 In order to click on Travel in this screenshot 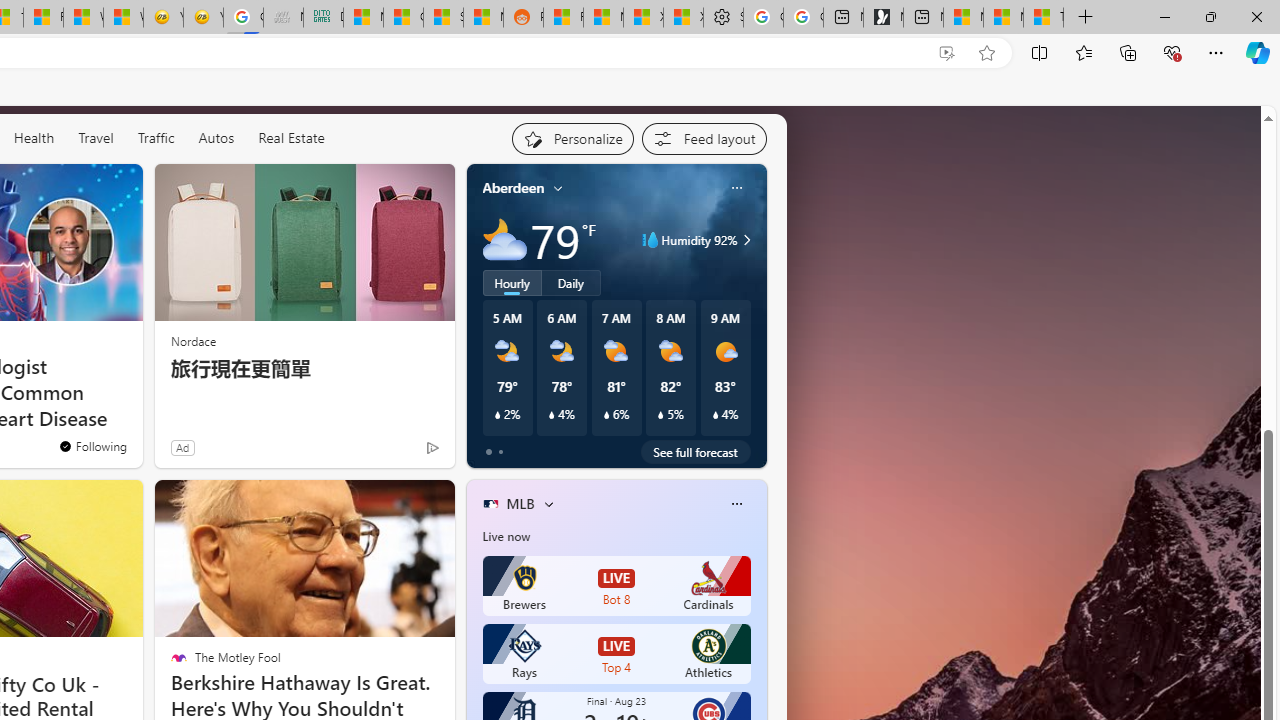, I will do `click(96, 138)`.